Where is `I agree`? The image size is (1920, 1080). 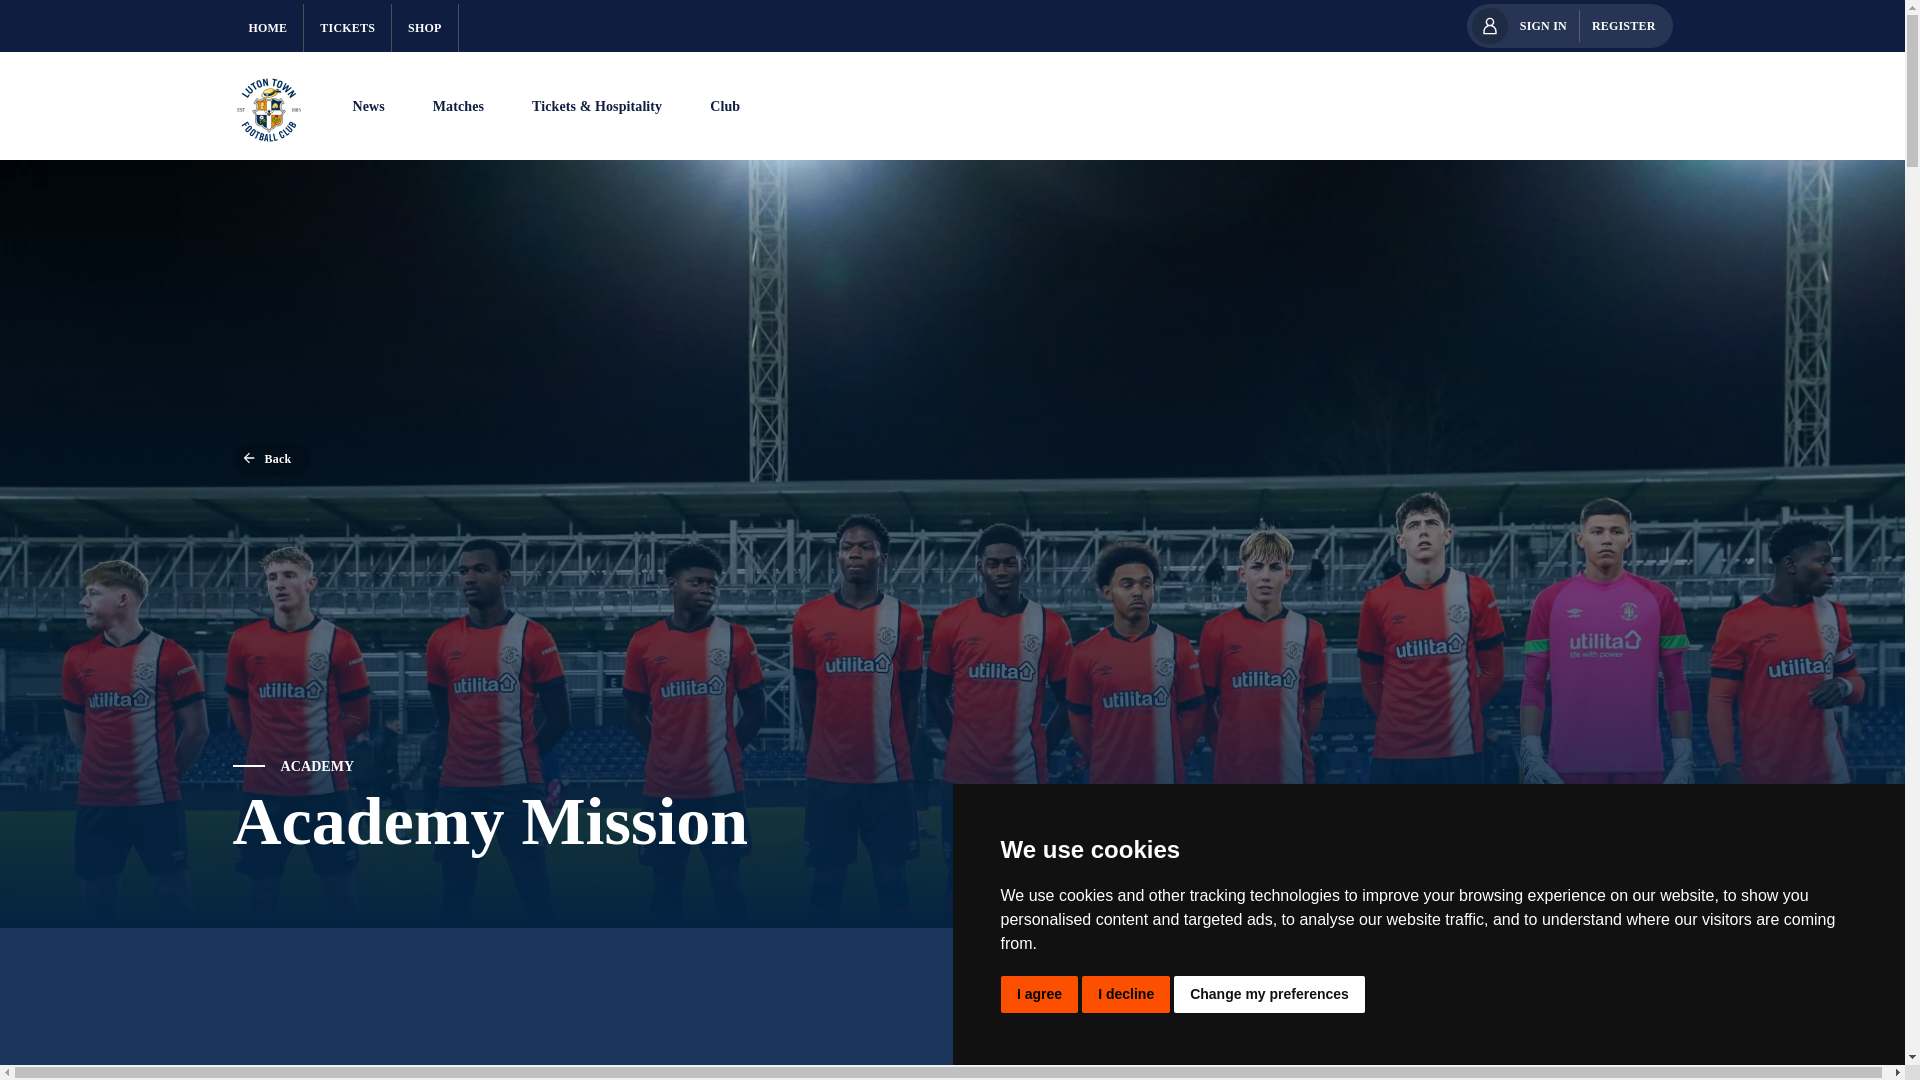
I agree is located at coordinates (1038, 994).